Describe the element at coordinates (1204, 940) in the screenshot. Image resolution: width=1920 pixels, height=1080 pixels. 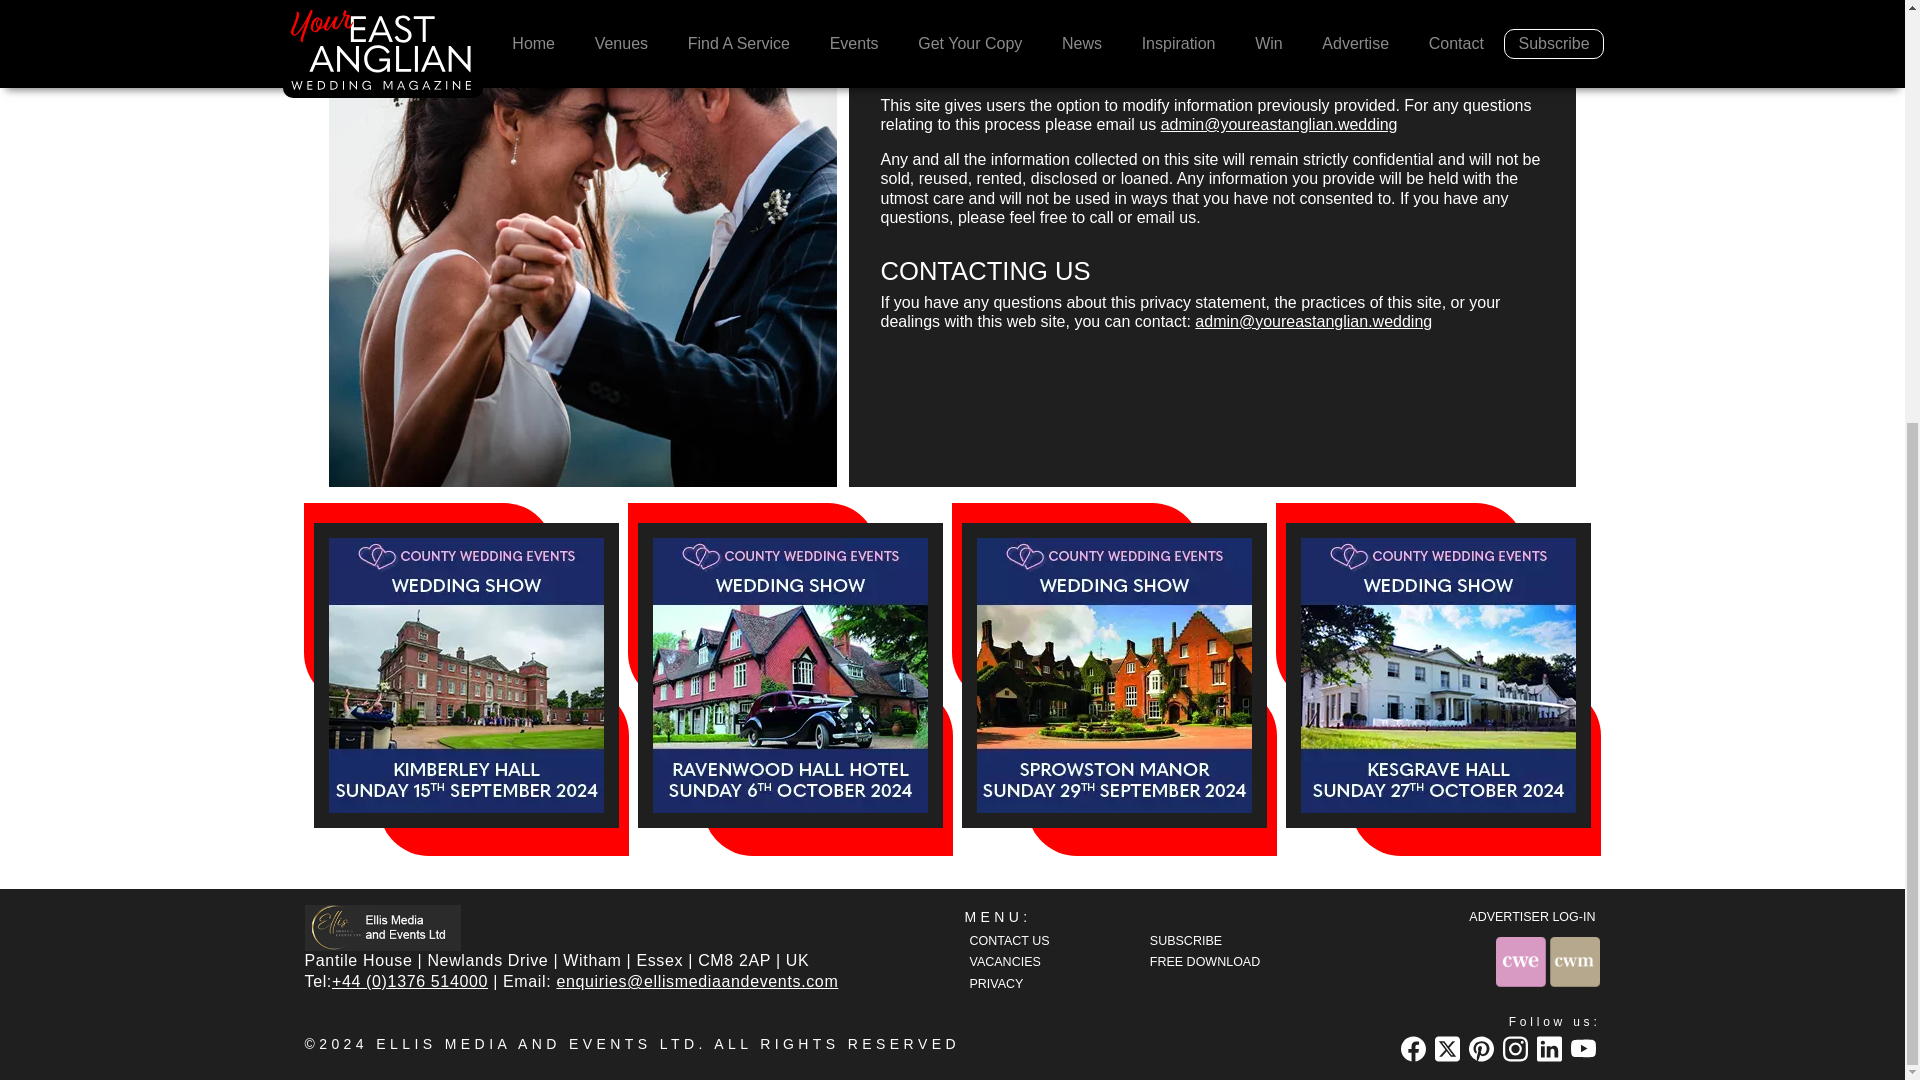
I see `SUBSCRIBE` at that location.